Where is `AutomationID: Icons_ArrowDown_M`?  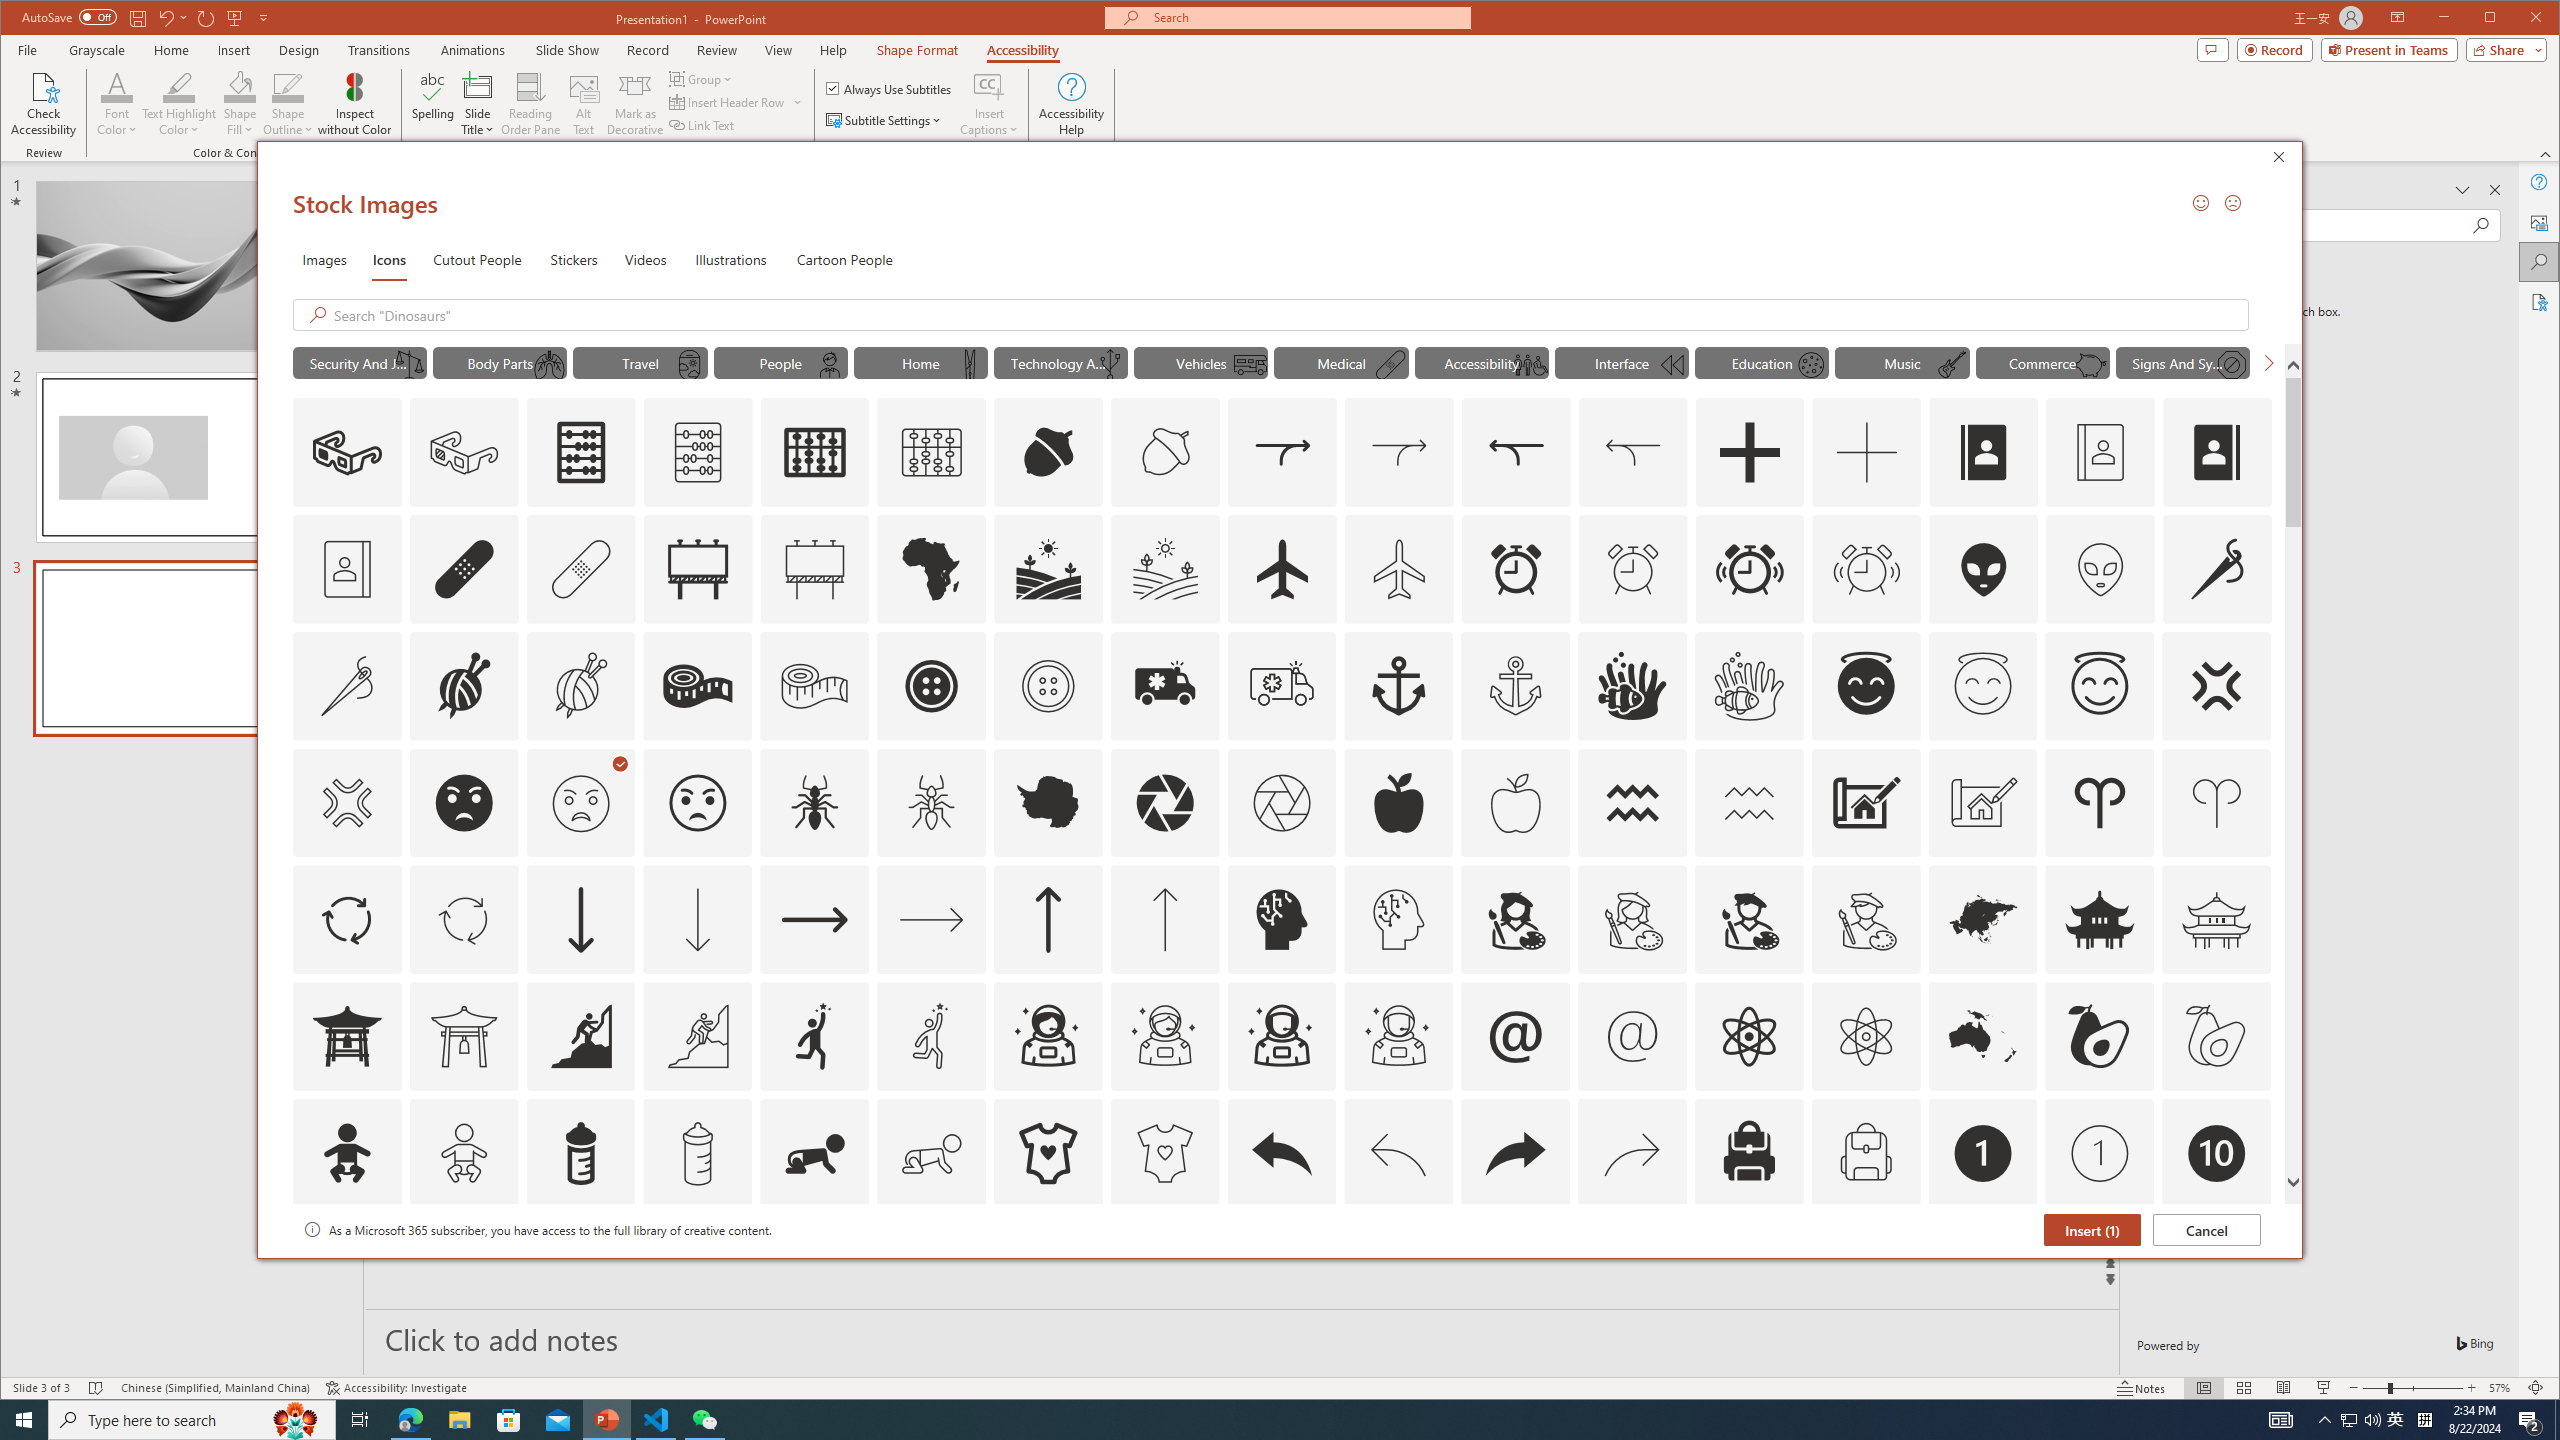
AutomationID: Icons_ArrowDown_M is located at coordinates (698, 920).